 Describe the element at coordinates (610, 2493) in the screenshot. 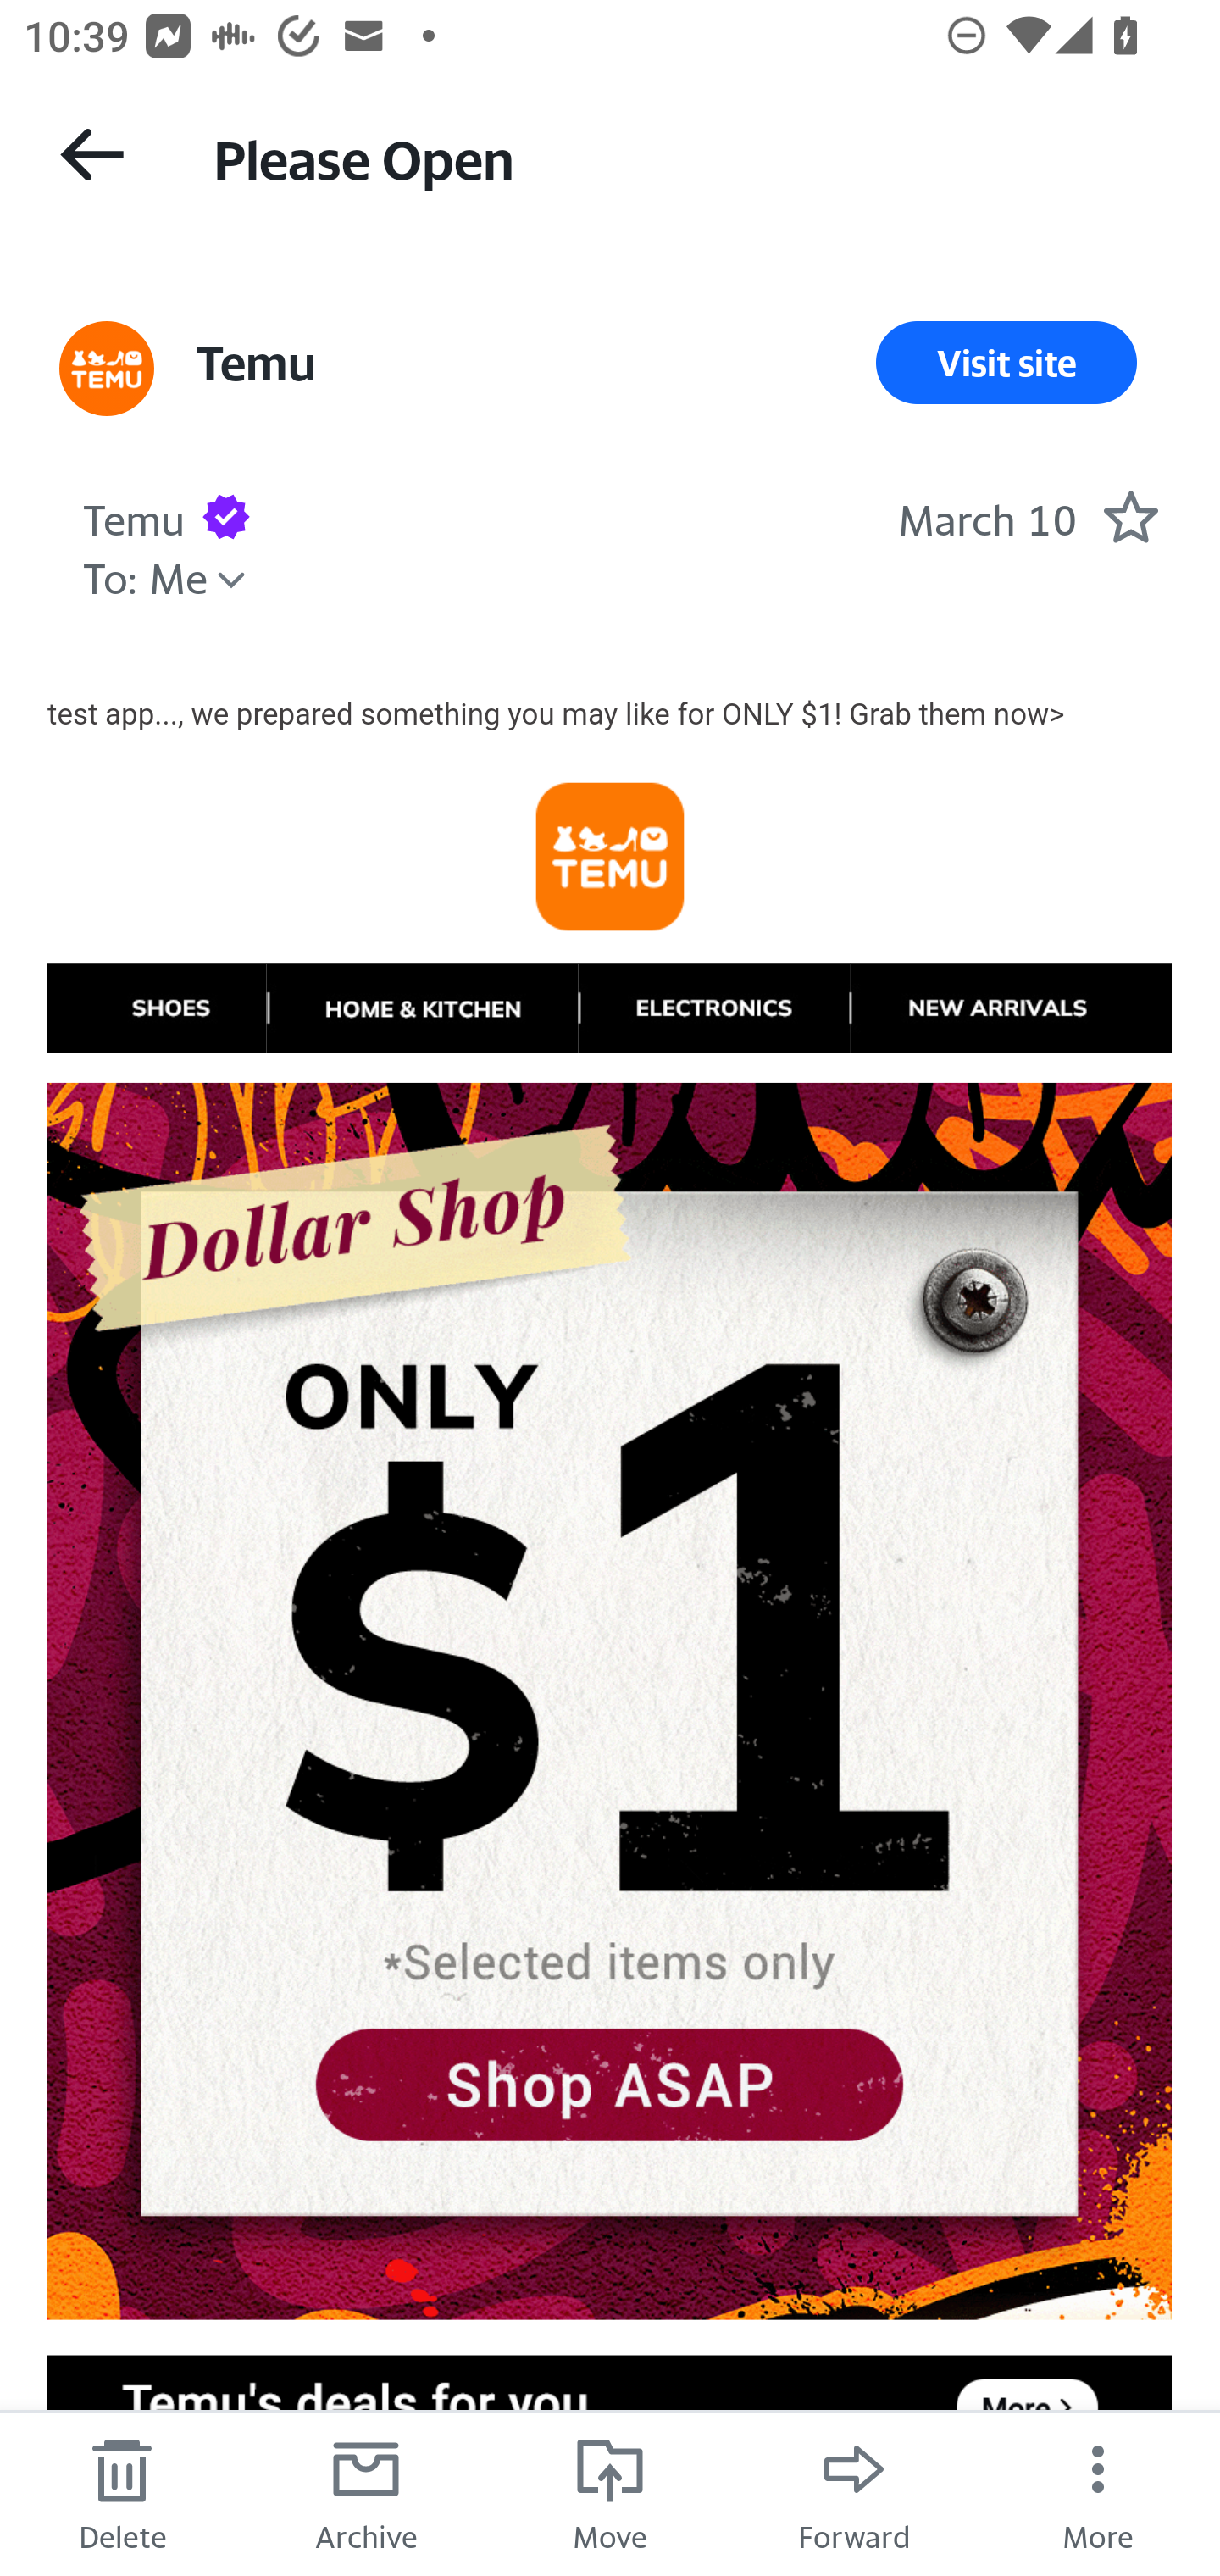

I see `Move` at that location.